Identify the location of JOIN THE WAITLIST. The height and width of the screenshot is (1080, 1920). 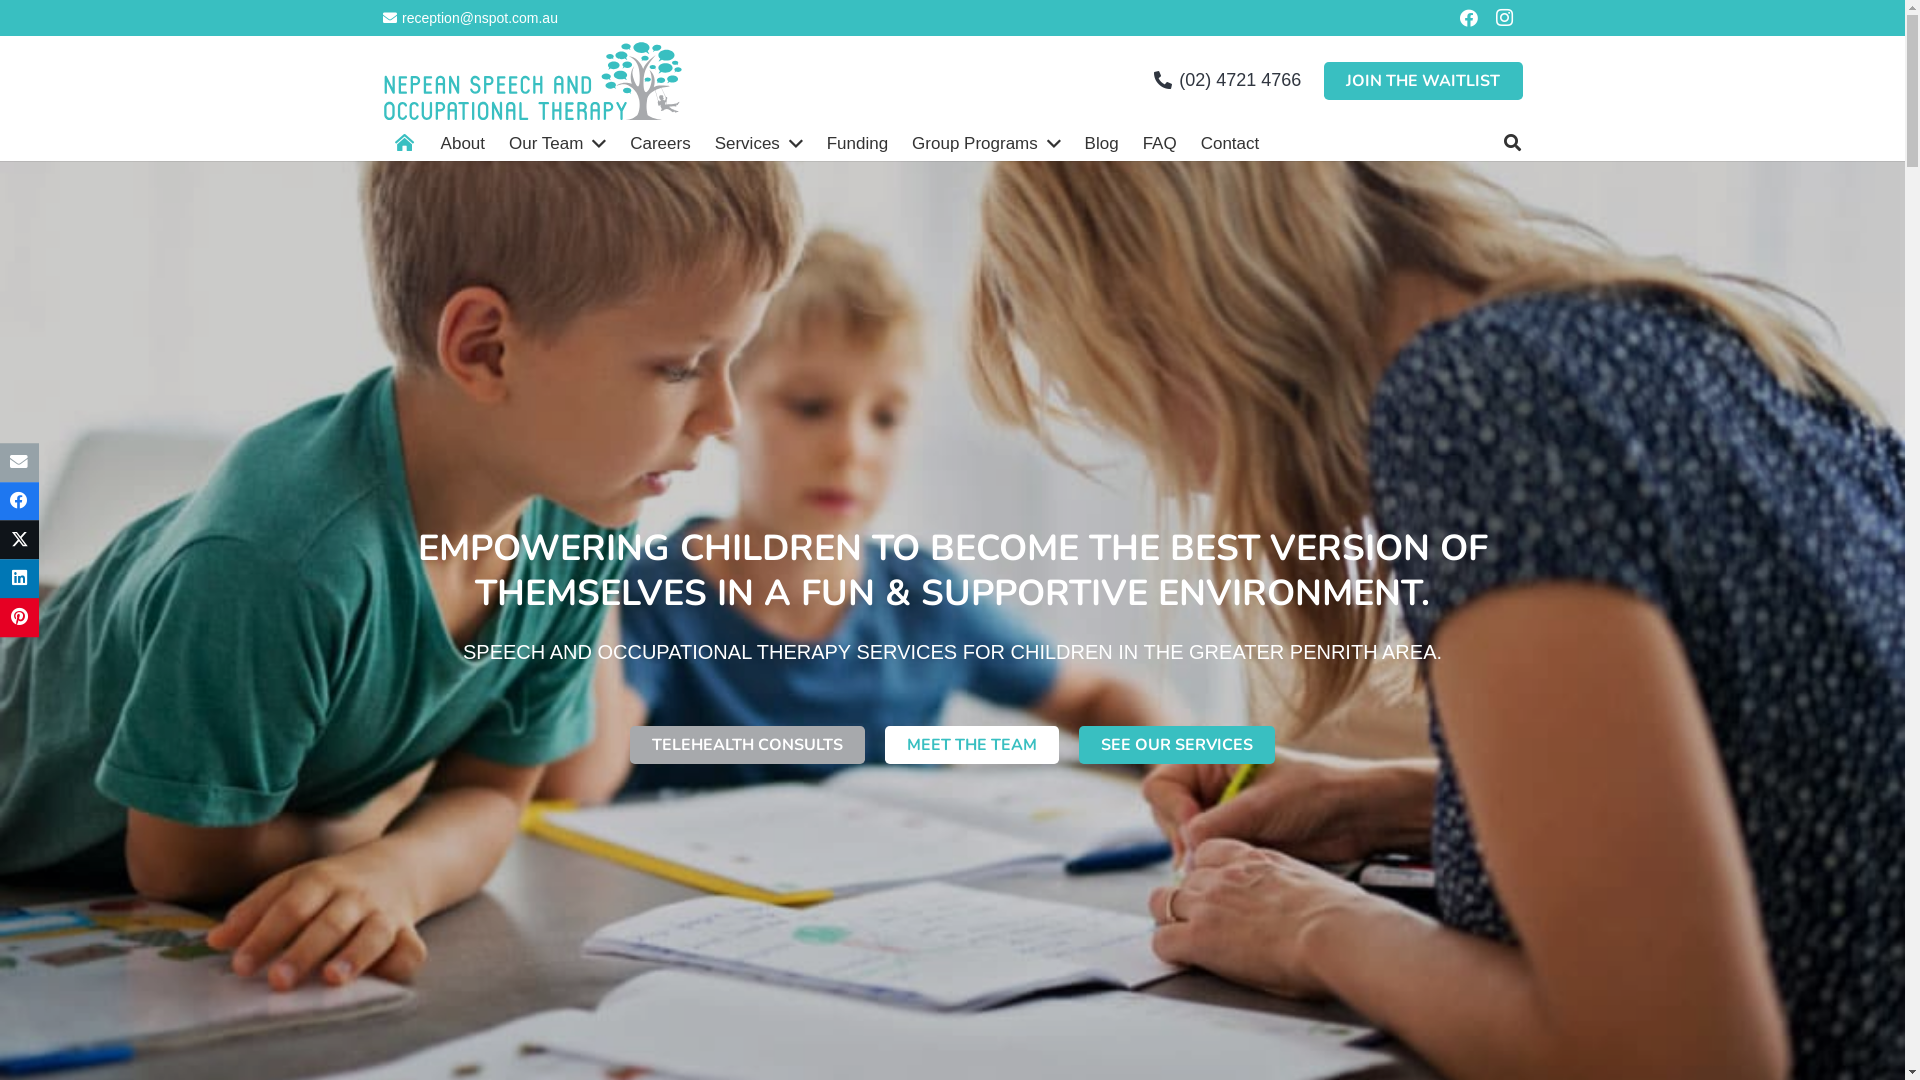
(1424, 81).